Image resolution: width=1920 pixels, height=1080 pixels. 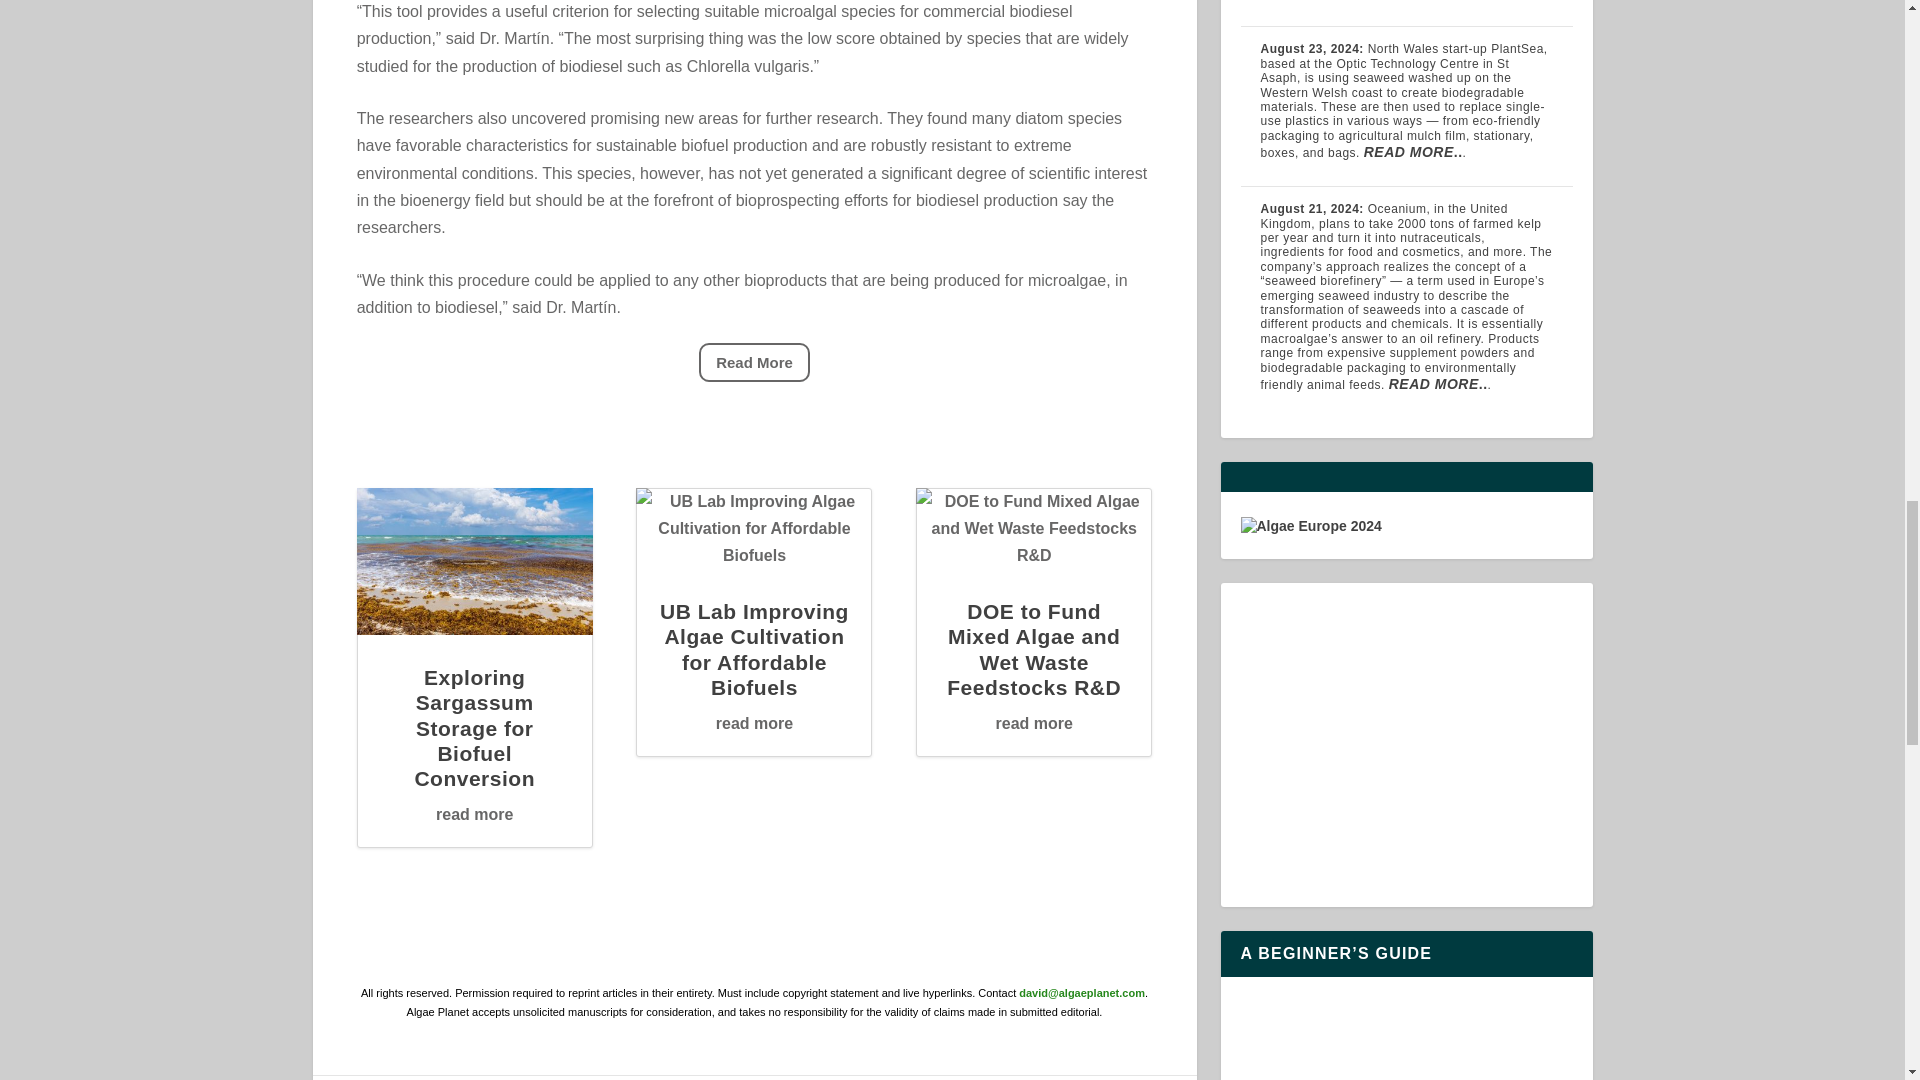 I want to click on Exploring Sargassum Storage for Biofuel Conversion, so click(x=474, y=728).